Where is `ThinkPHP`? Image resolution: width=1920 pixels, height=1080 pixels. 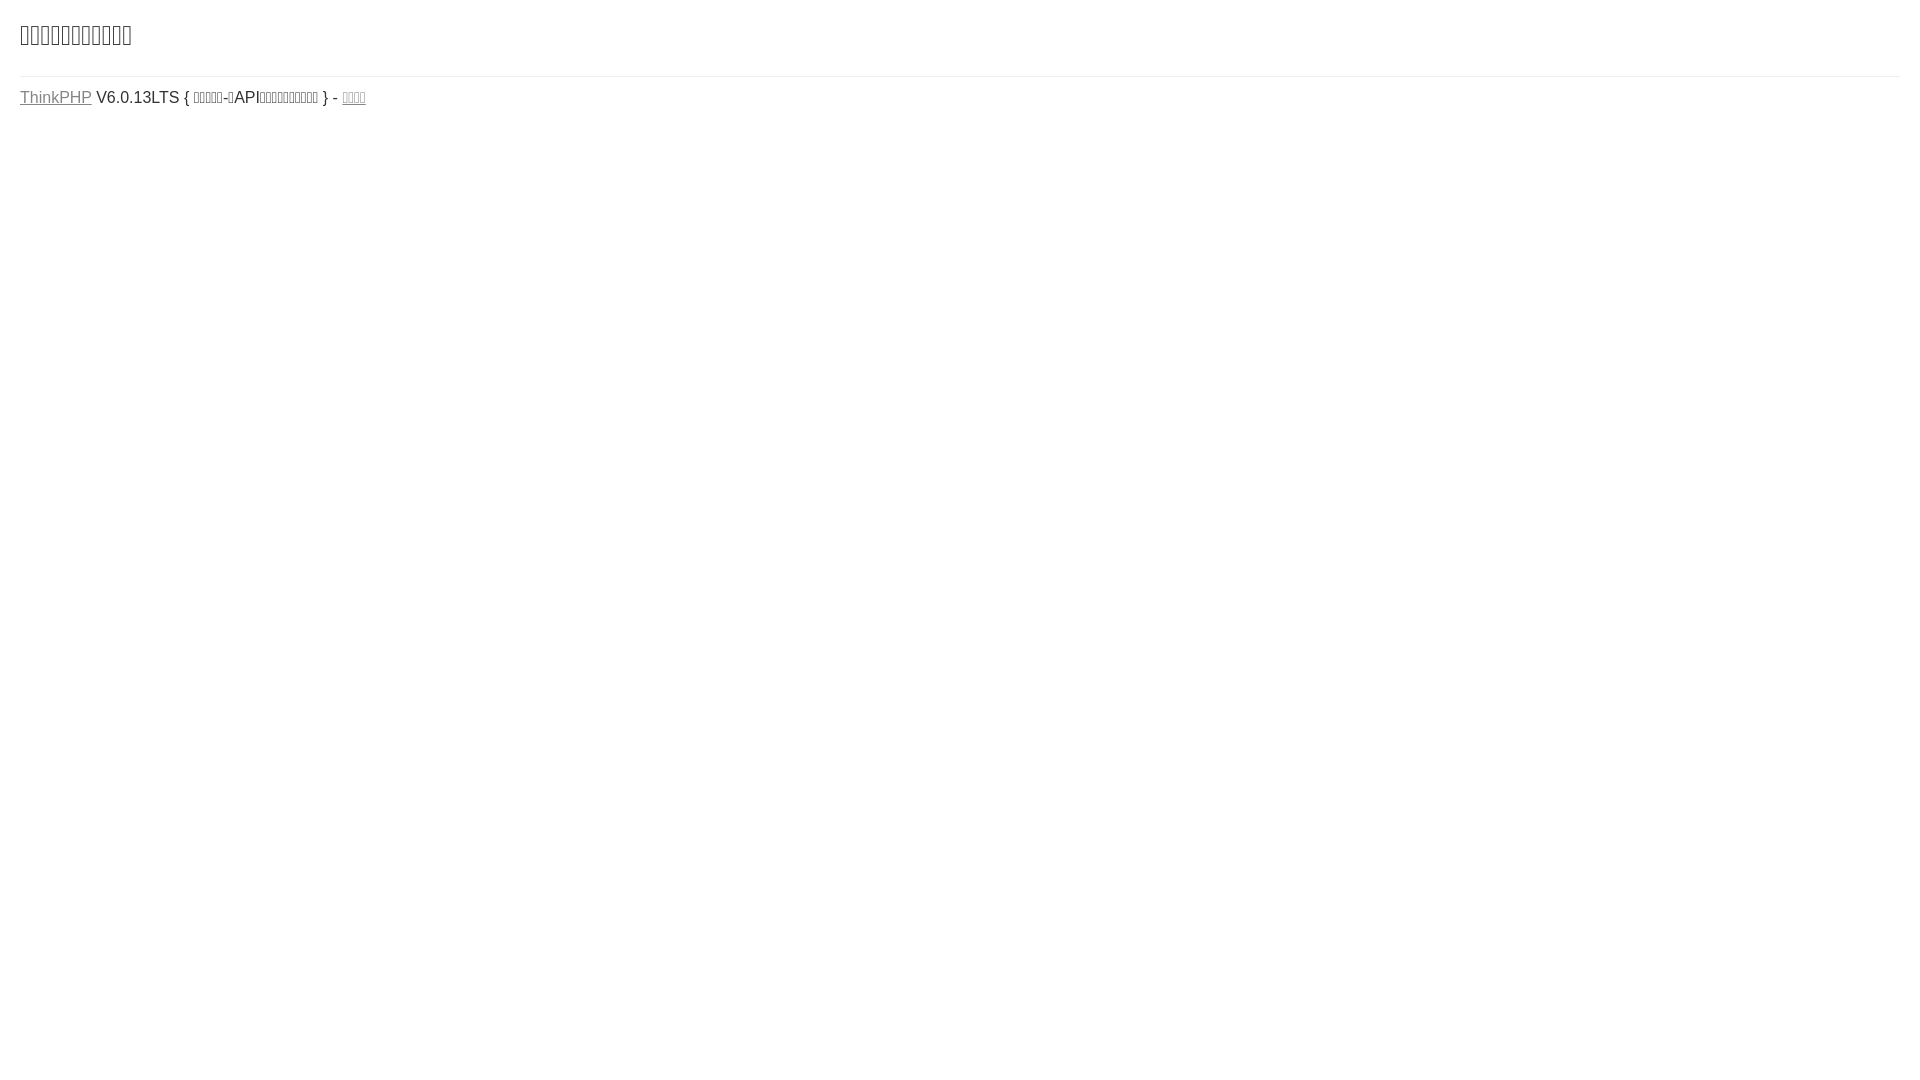 ThinkPHP is located at coordinates (56, 98).